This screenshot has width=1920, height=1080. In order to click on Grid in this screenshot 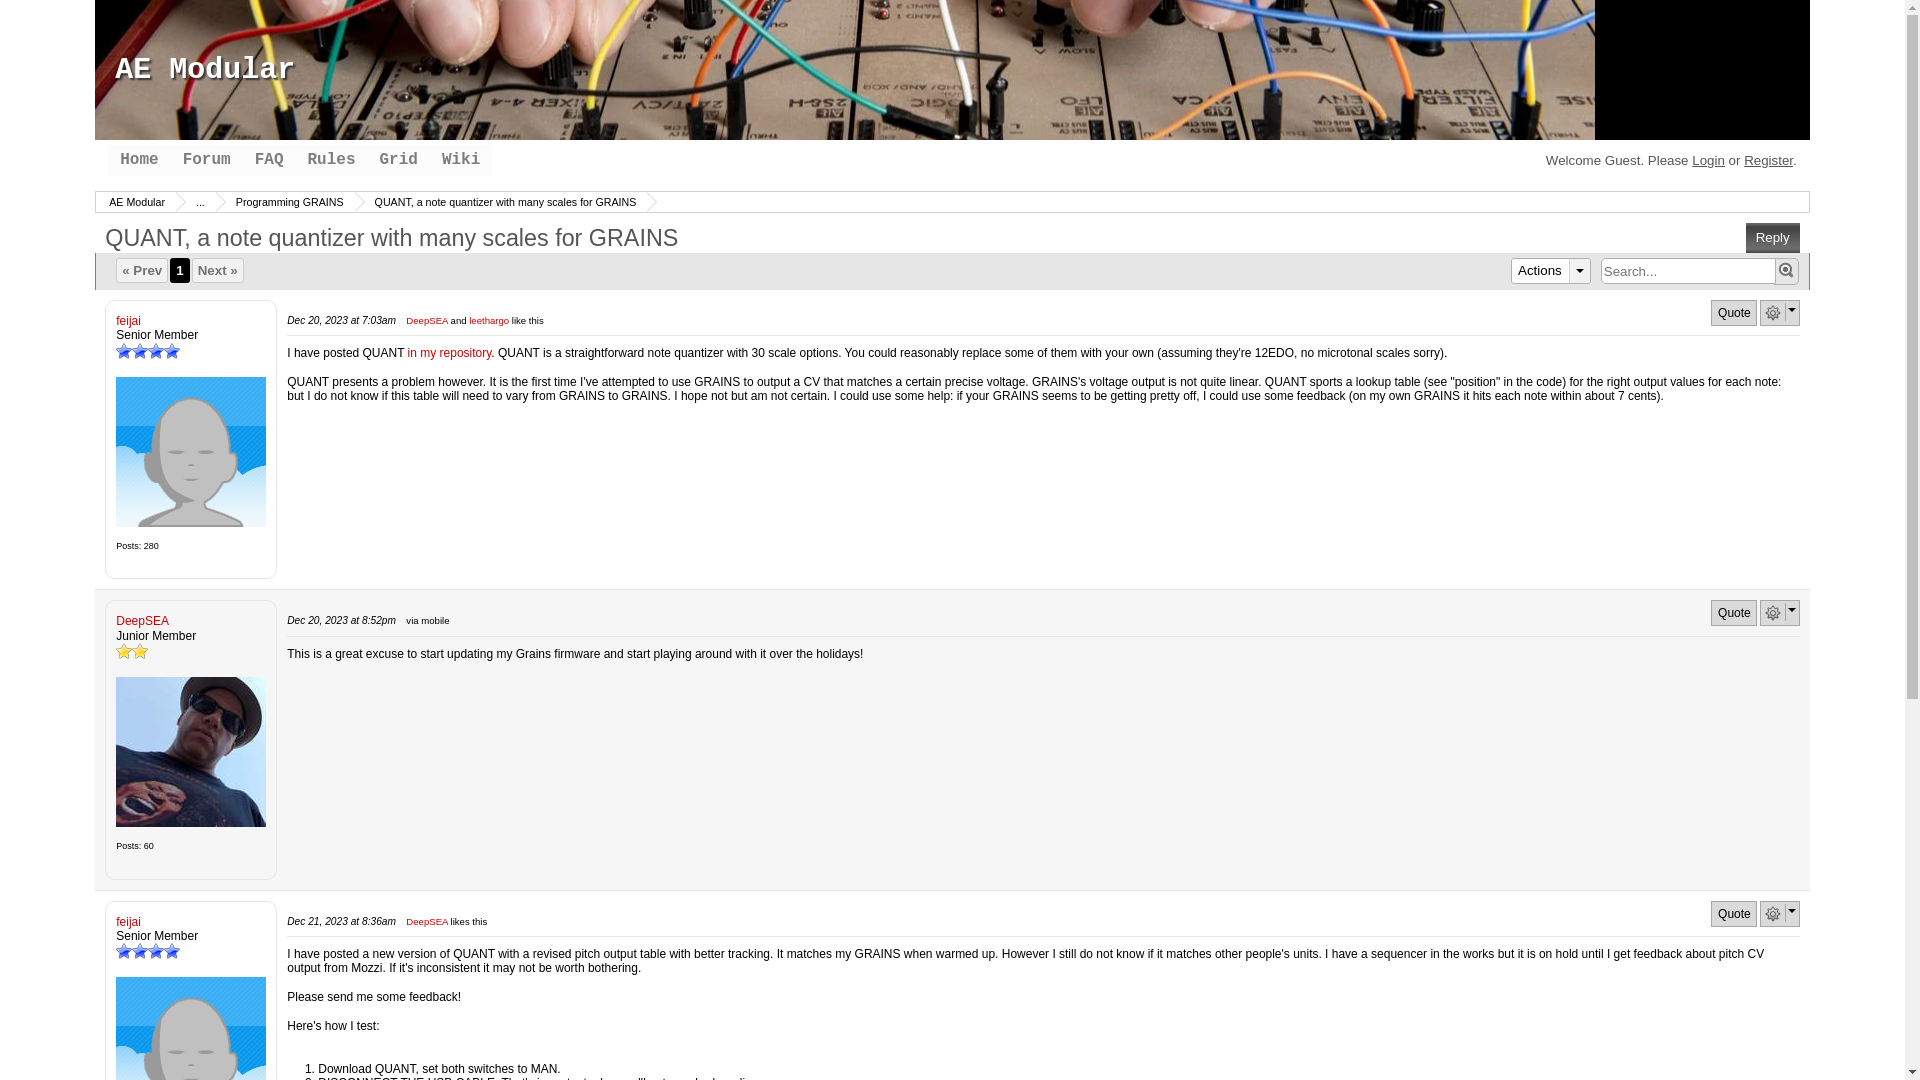, I will do `click(399, 160)`.